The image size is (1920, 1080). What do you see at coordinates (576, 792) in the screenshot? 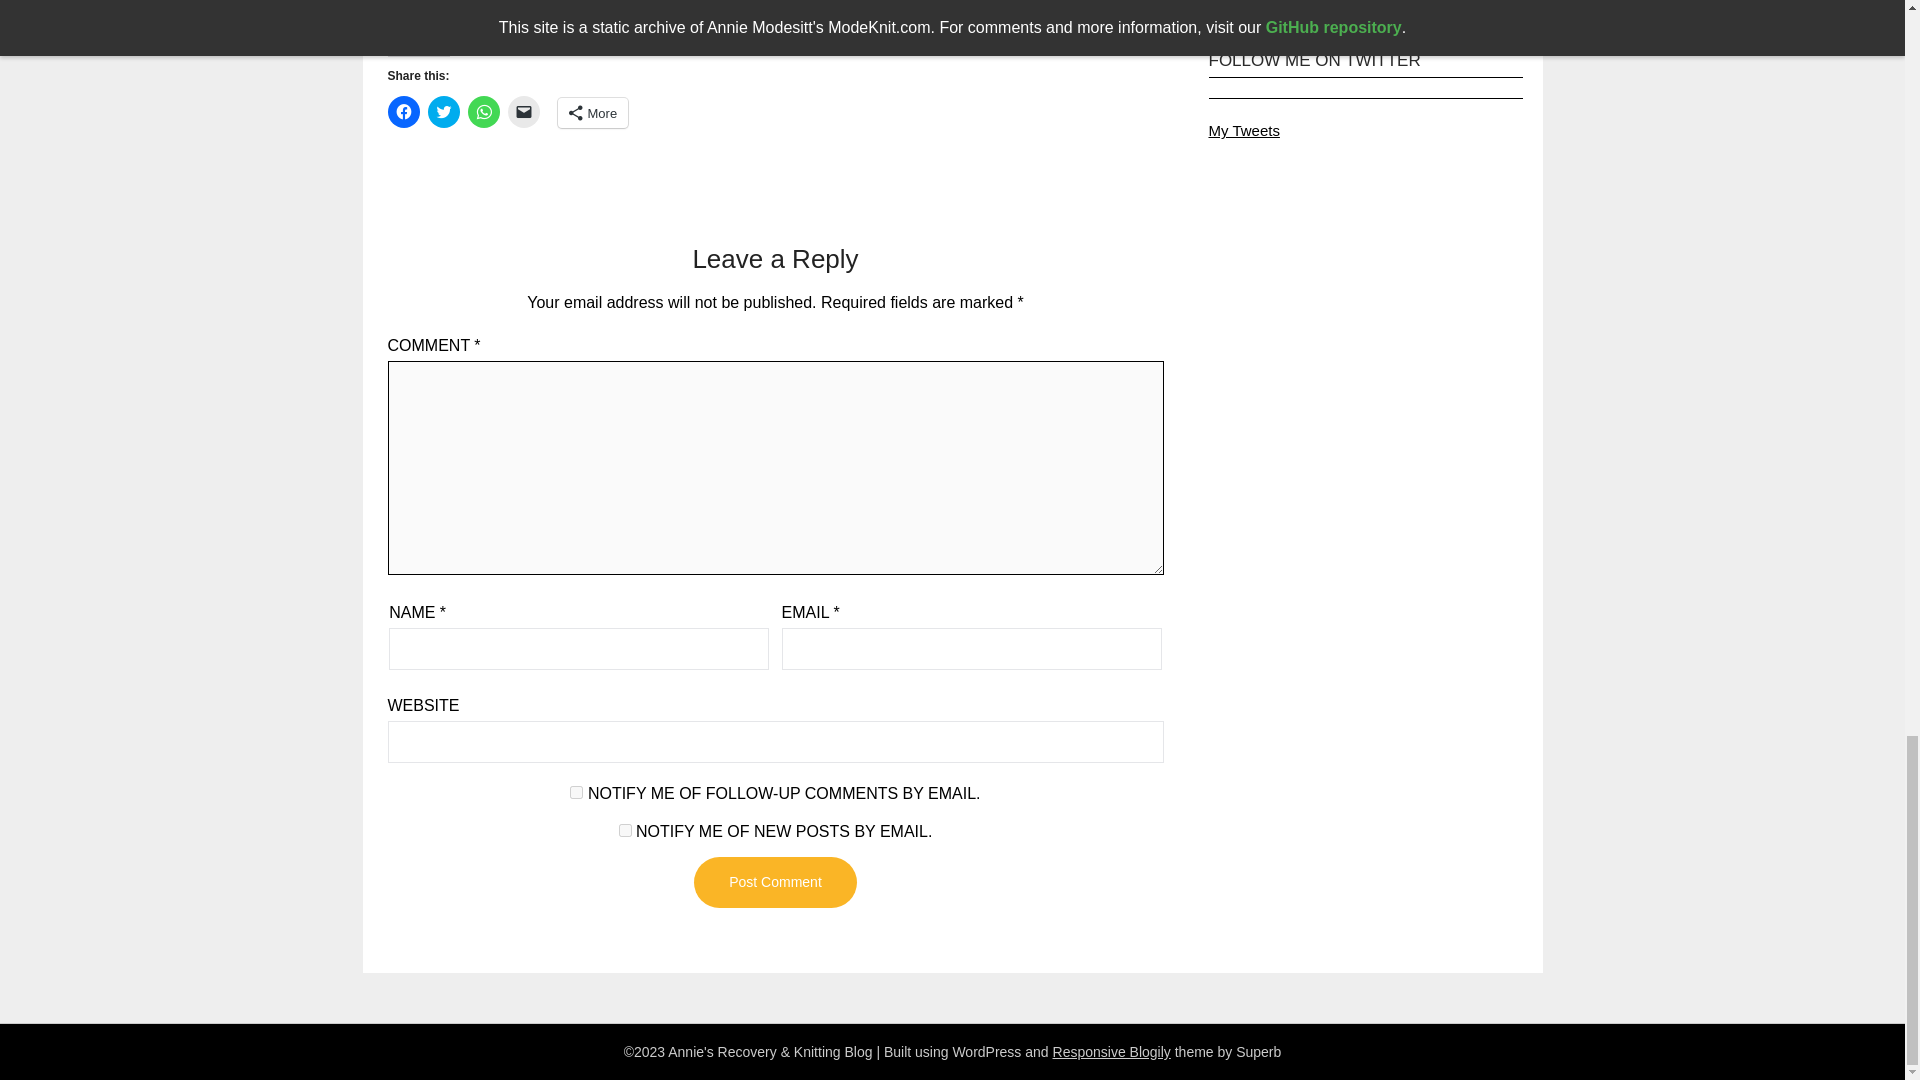
I see `subscribe` at bounding box center [576, 792].